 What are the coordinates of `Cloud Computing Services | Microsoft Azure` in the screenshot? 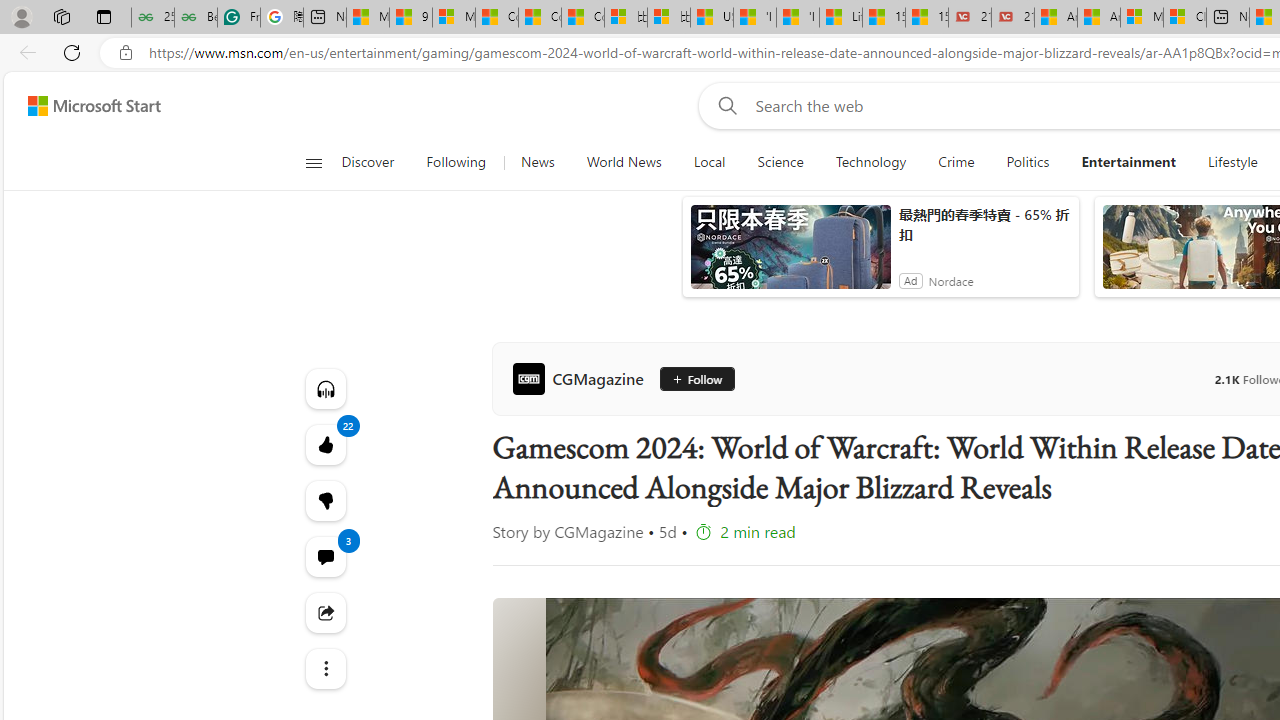 It's located at (1184, 18).